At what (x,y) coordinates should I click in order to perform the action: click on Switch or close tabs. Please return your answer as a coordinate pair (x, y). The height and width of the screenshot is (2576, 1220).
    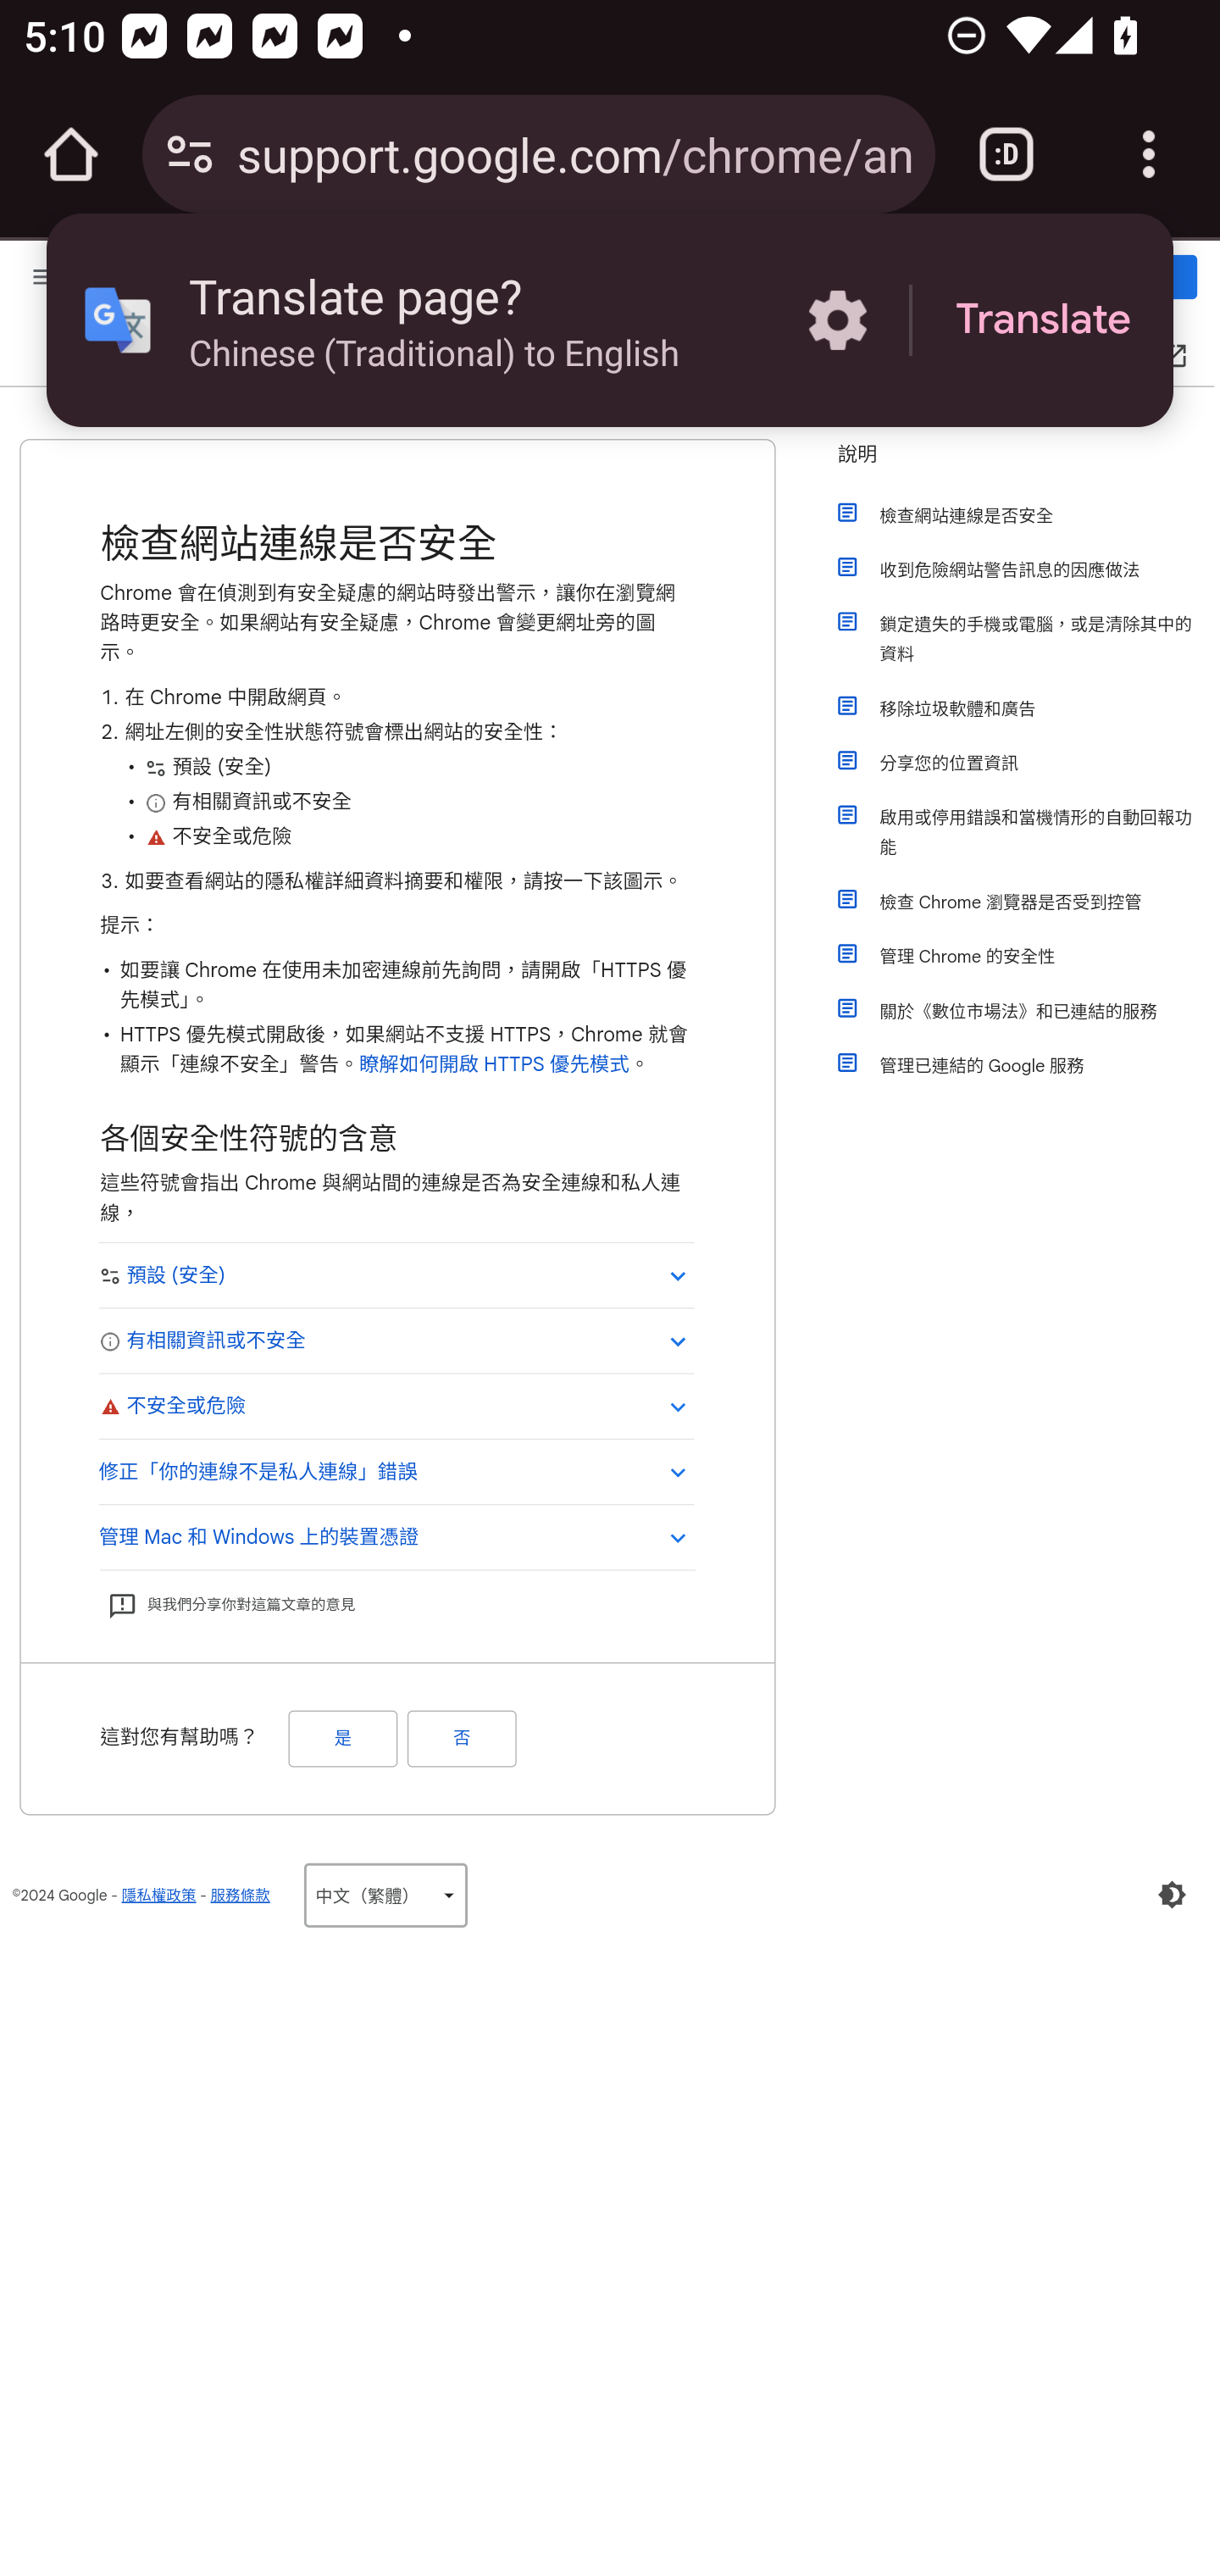
    Looking at the image, I should click on (1006, 154).